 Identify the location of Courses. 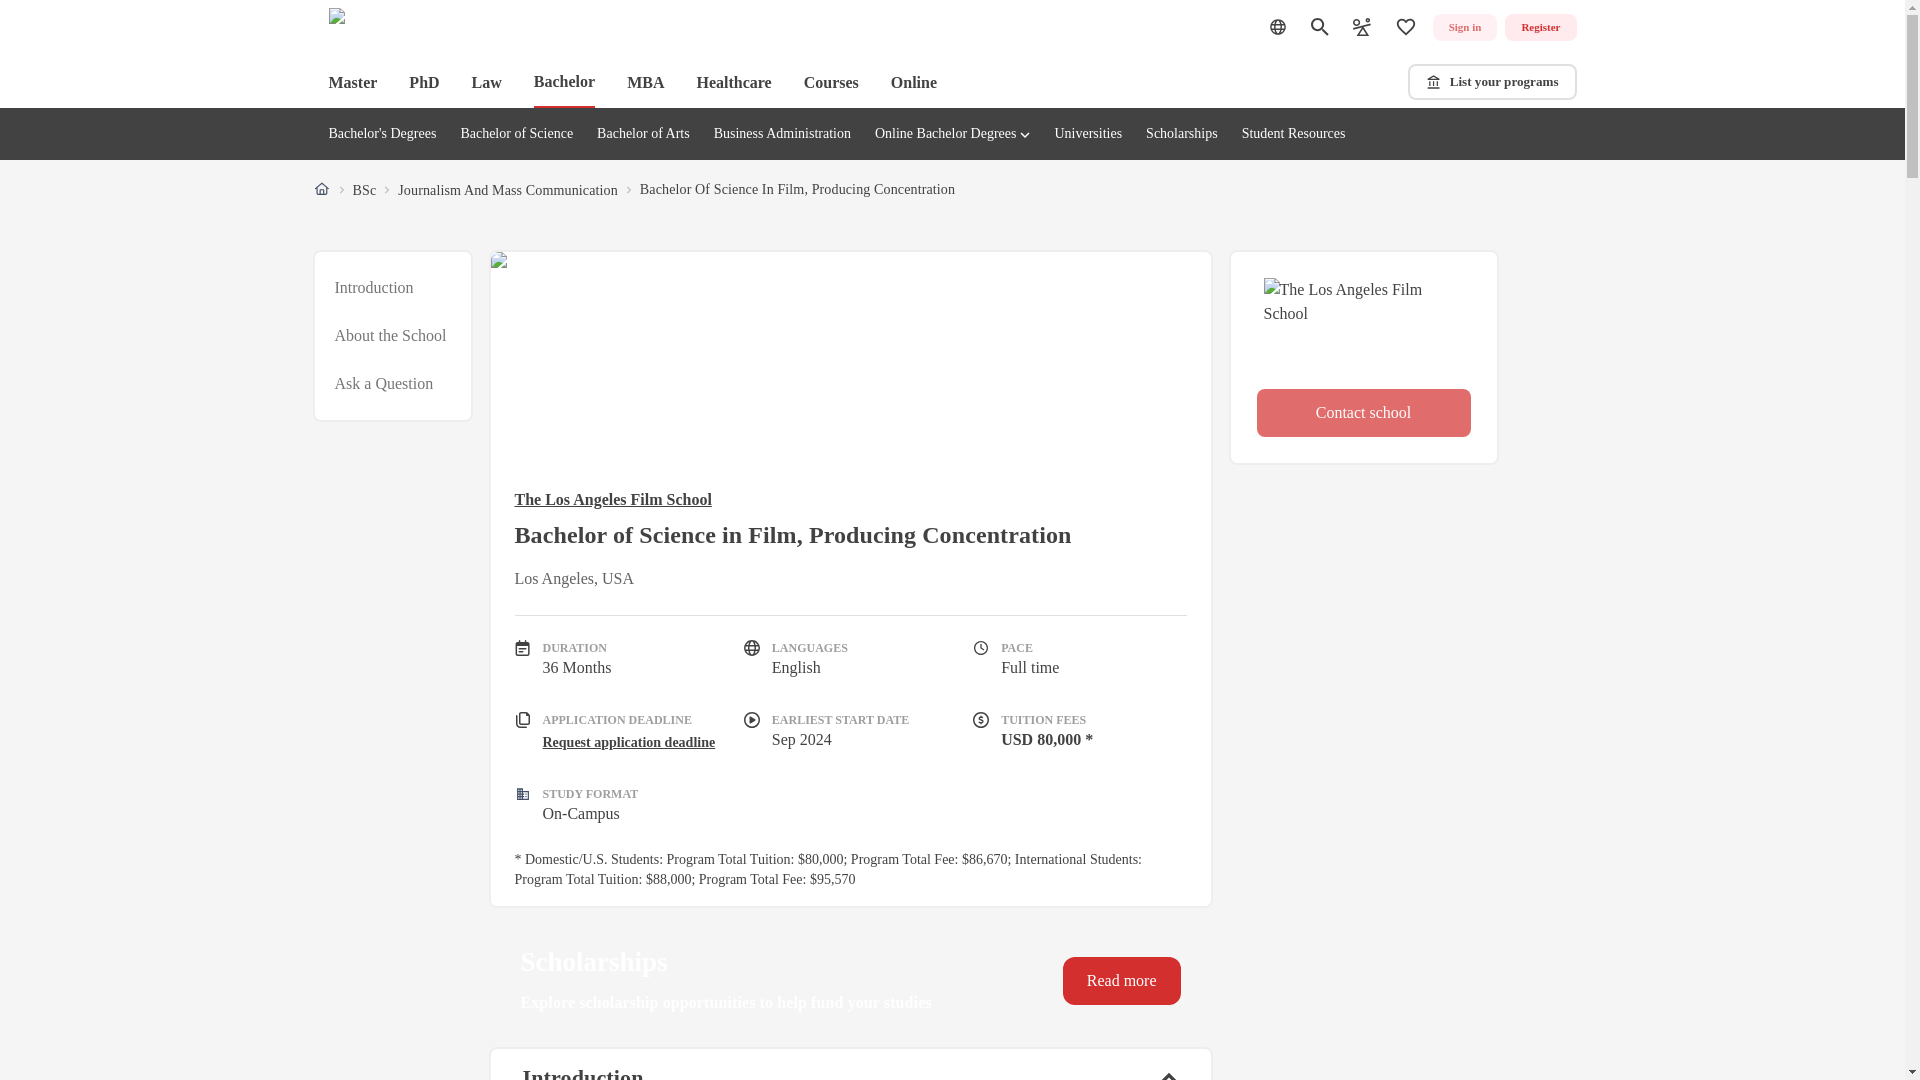
(390, 336).